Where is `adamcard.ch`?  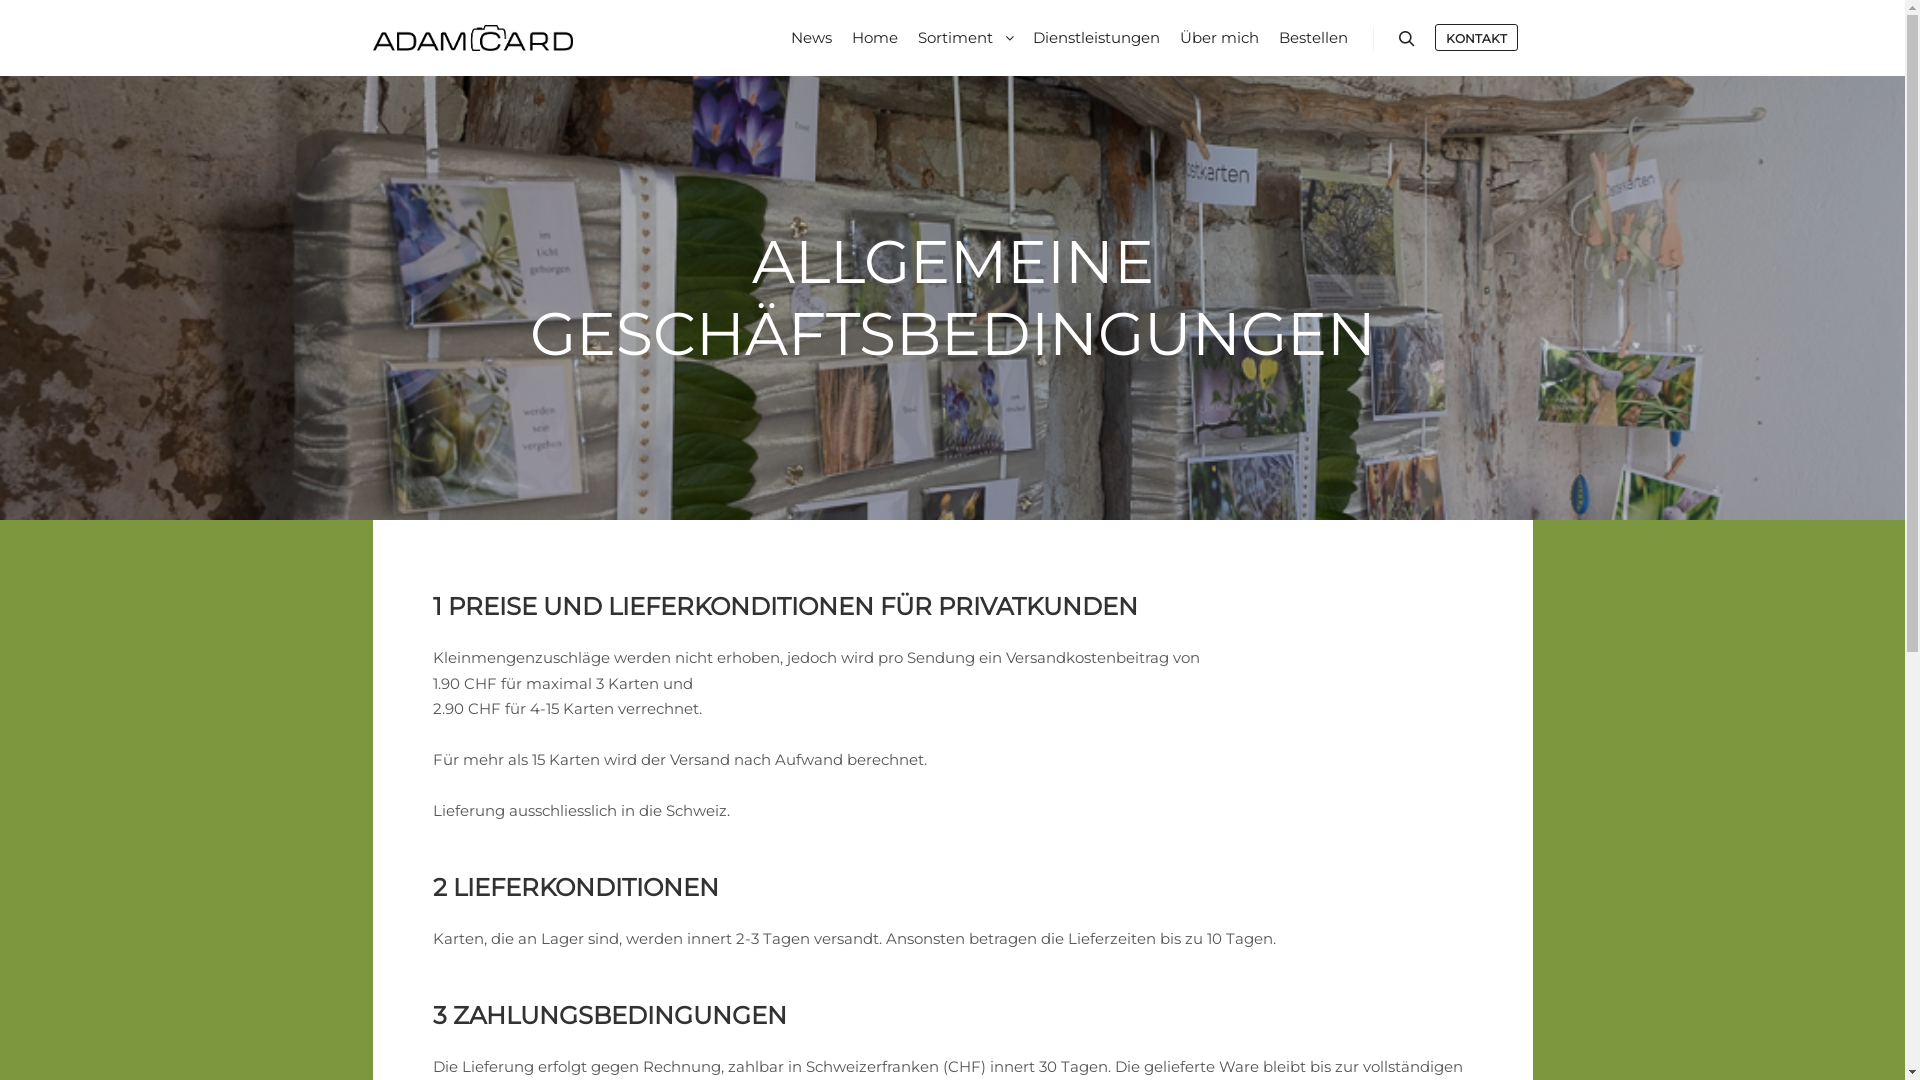
adamcard.ch is located at coordinates (472, 38).